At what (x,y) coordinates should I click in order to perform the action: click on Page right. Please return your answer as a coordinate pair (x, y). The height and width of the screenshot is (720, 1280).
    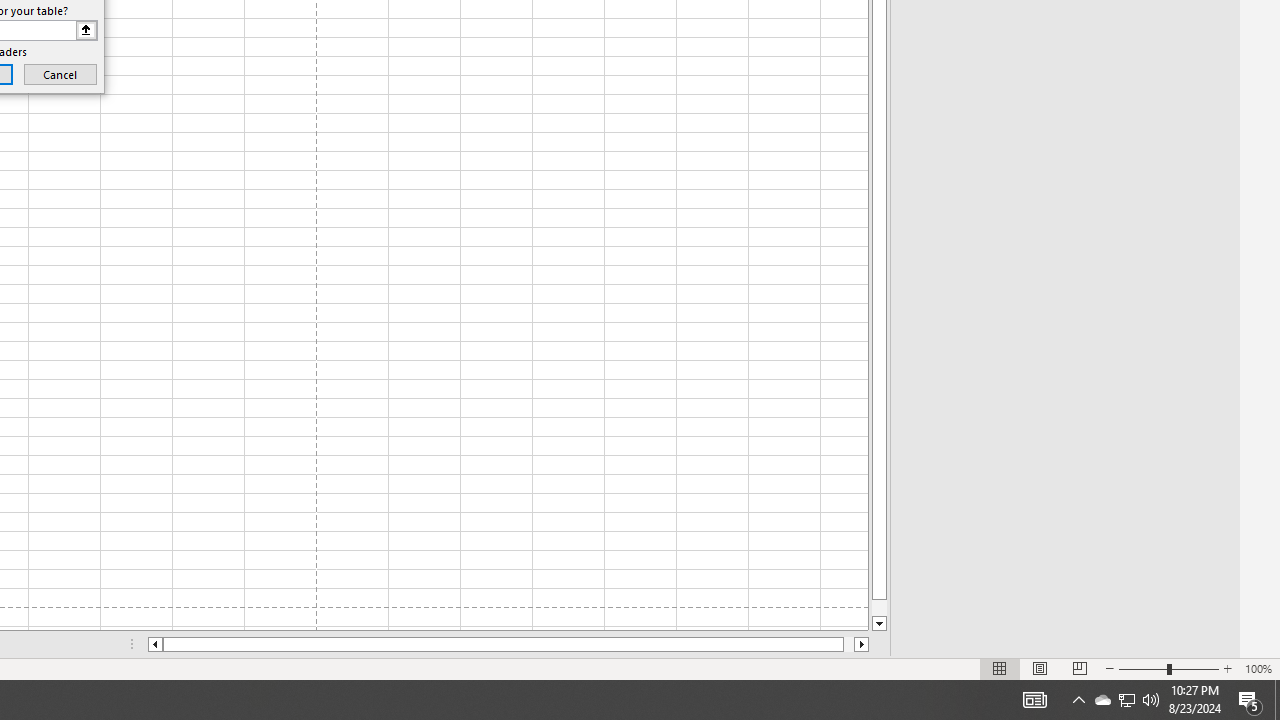
    Looking at the image, I should click on (848, 644).